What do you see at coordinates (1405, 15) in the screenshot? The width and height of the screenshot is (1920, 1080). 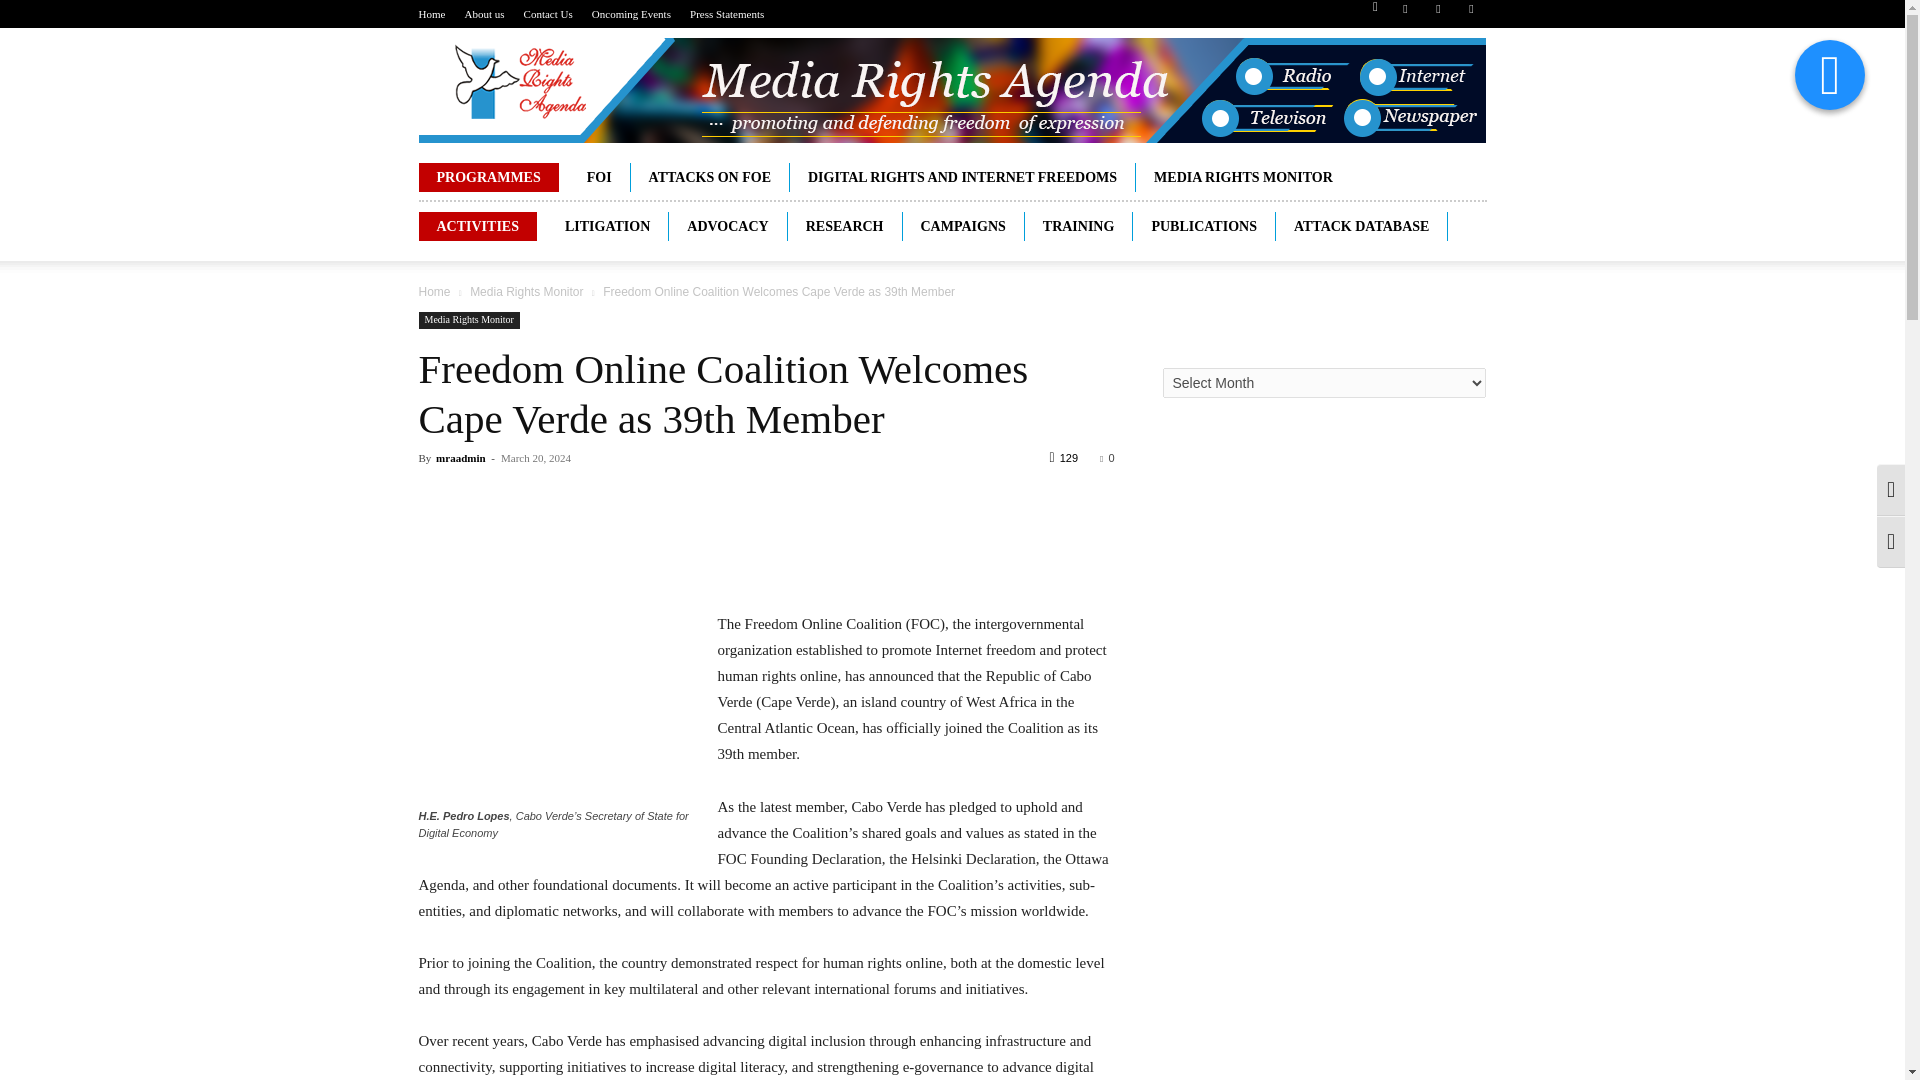 I see `Facebook` at bounding box center [1405, 15].